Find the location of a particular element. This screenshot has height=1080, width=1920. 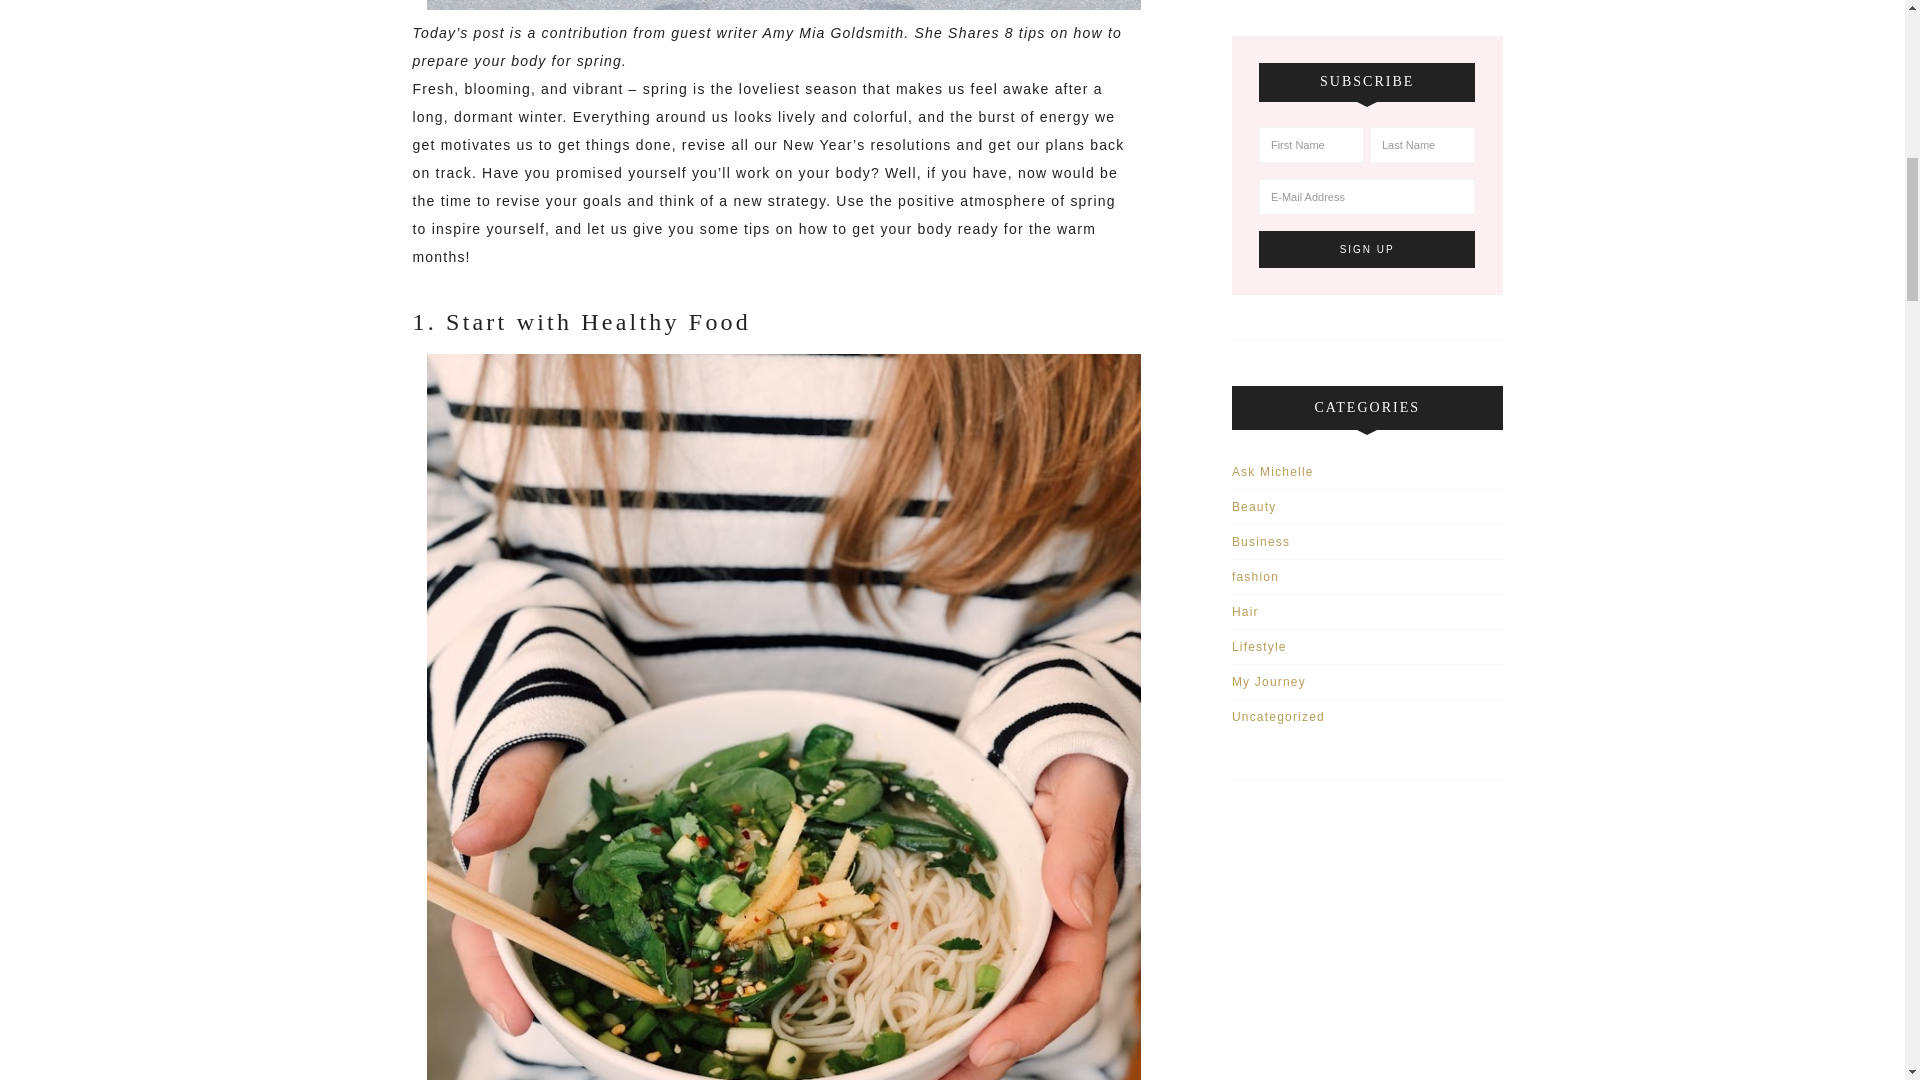

Business is located at coordinates (1261, 541).